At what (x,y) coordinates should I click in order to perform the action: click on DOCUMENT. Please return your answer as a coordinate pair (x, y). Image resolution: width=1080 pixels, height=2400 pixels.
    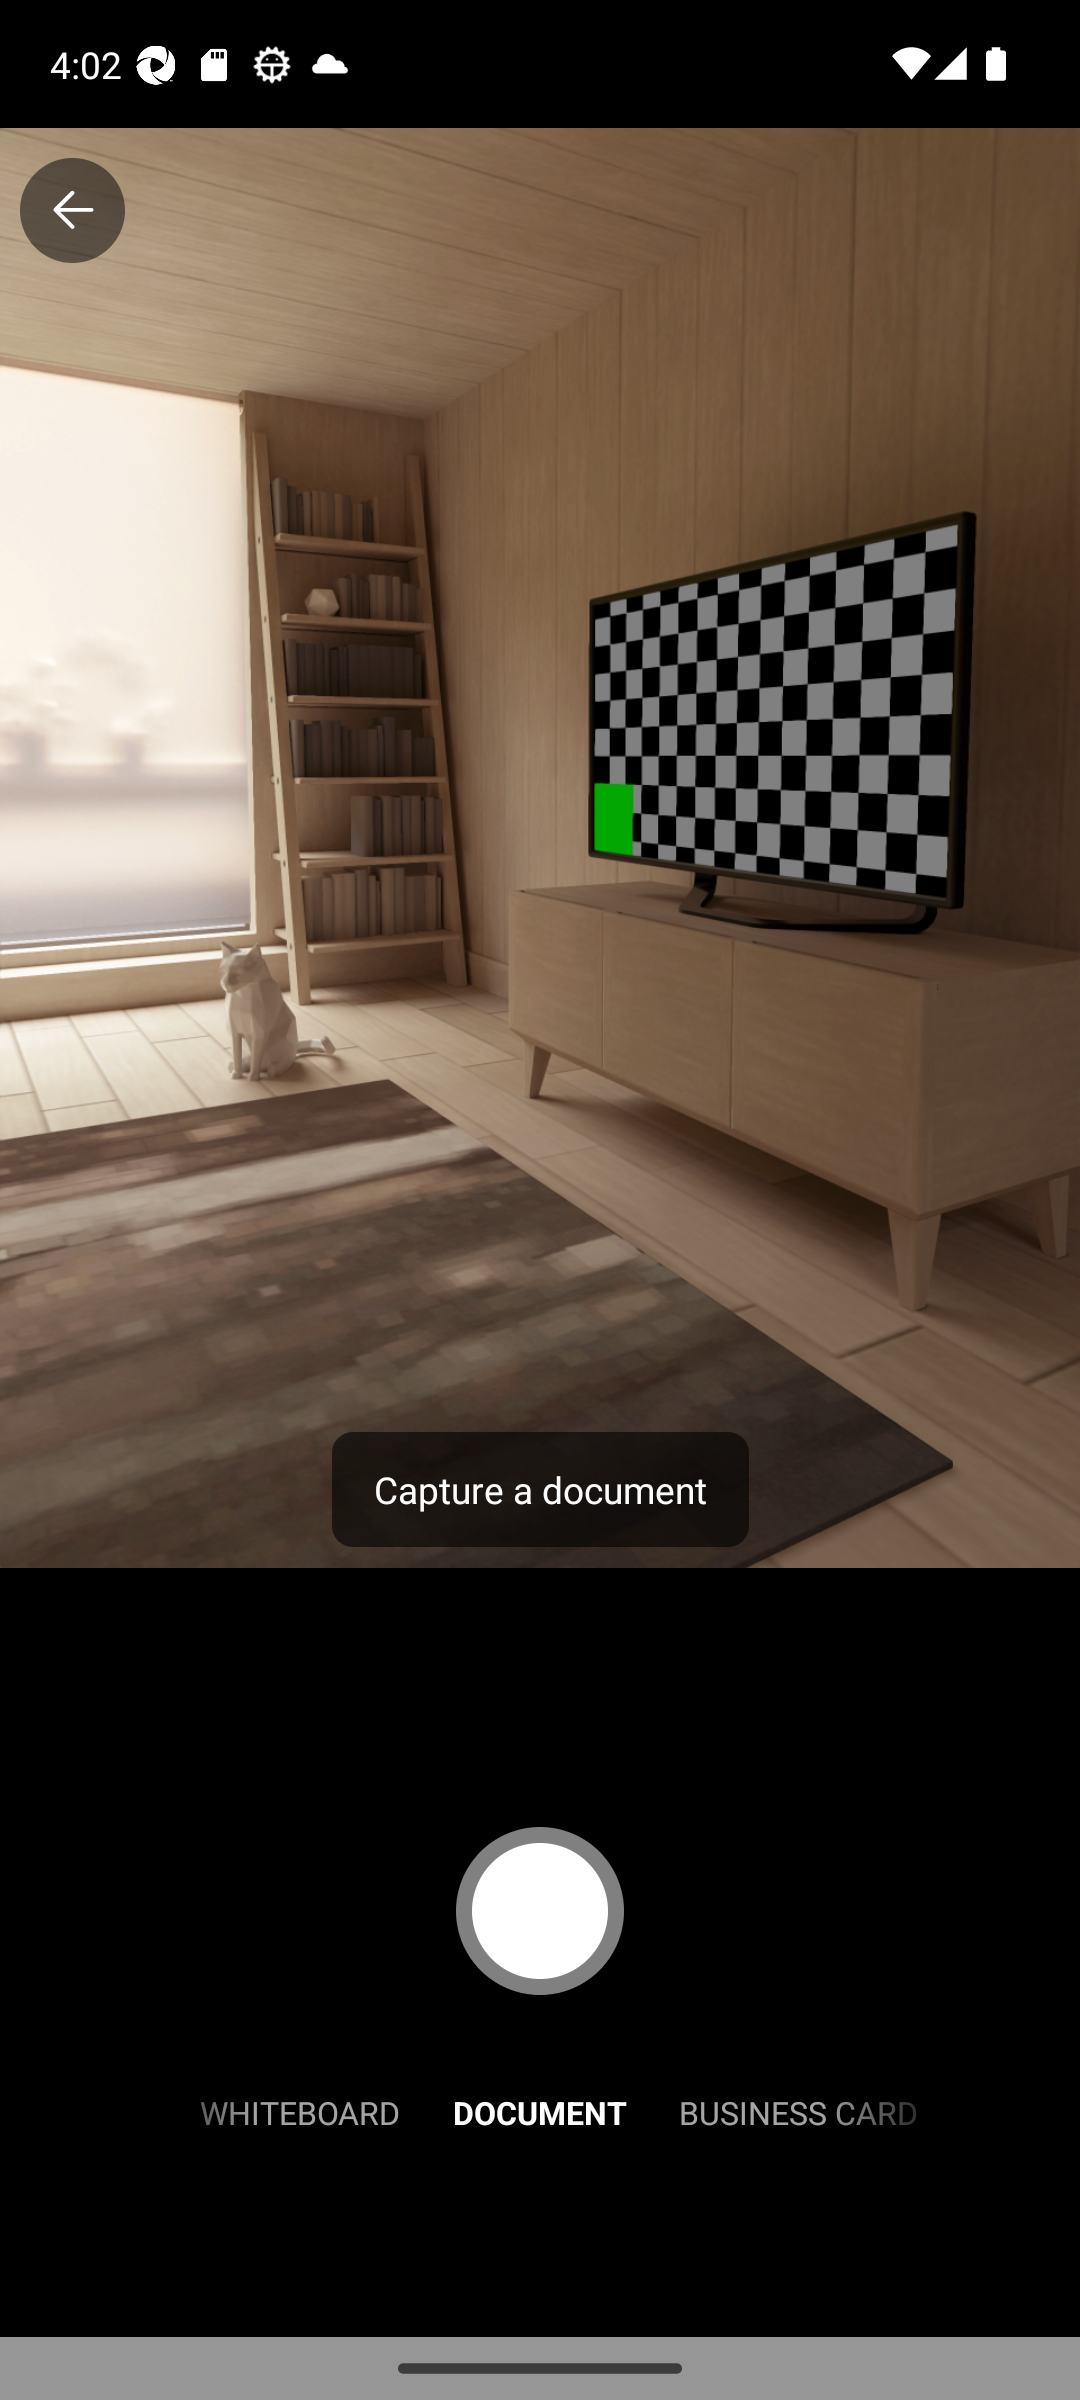
    Looking at the image, I should click on (540, 2110).